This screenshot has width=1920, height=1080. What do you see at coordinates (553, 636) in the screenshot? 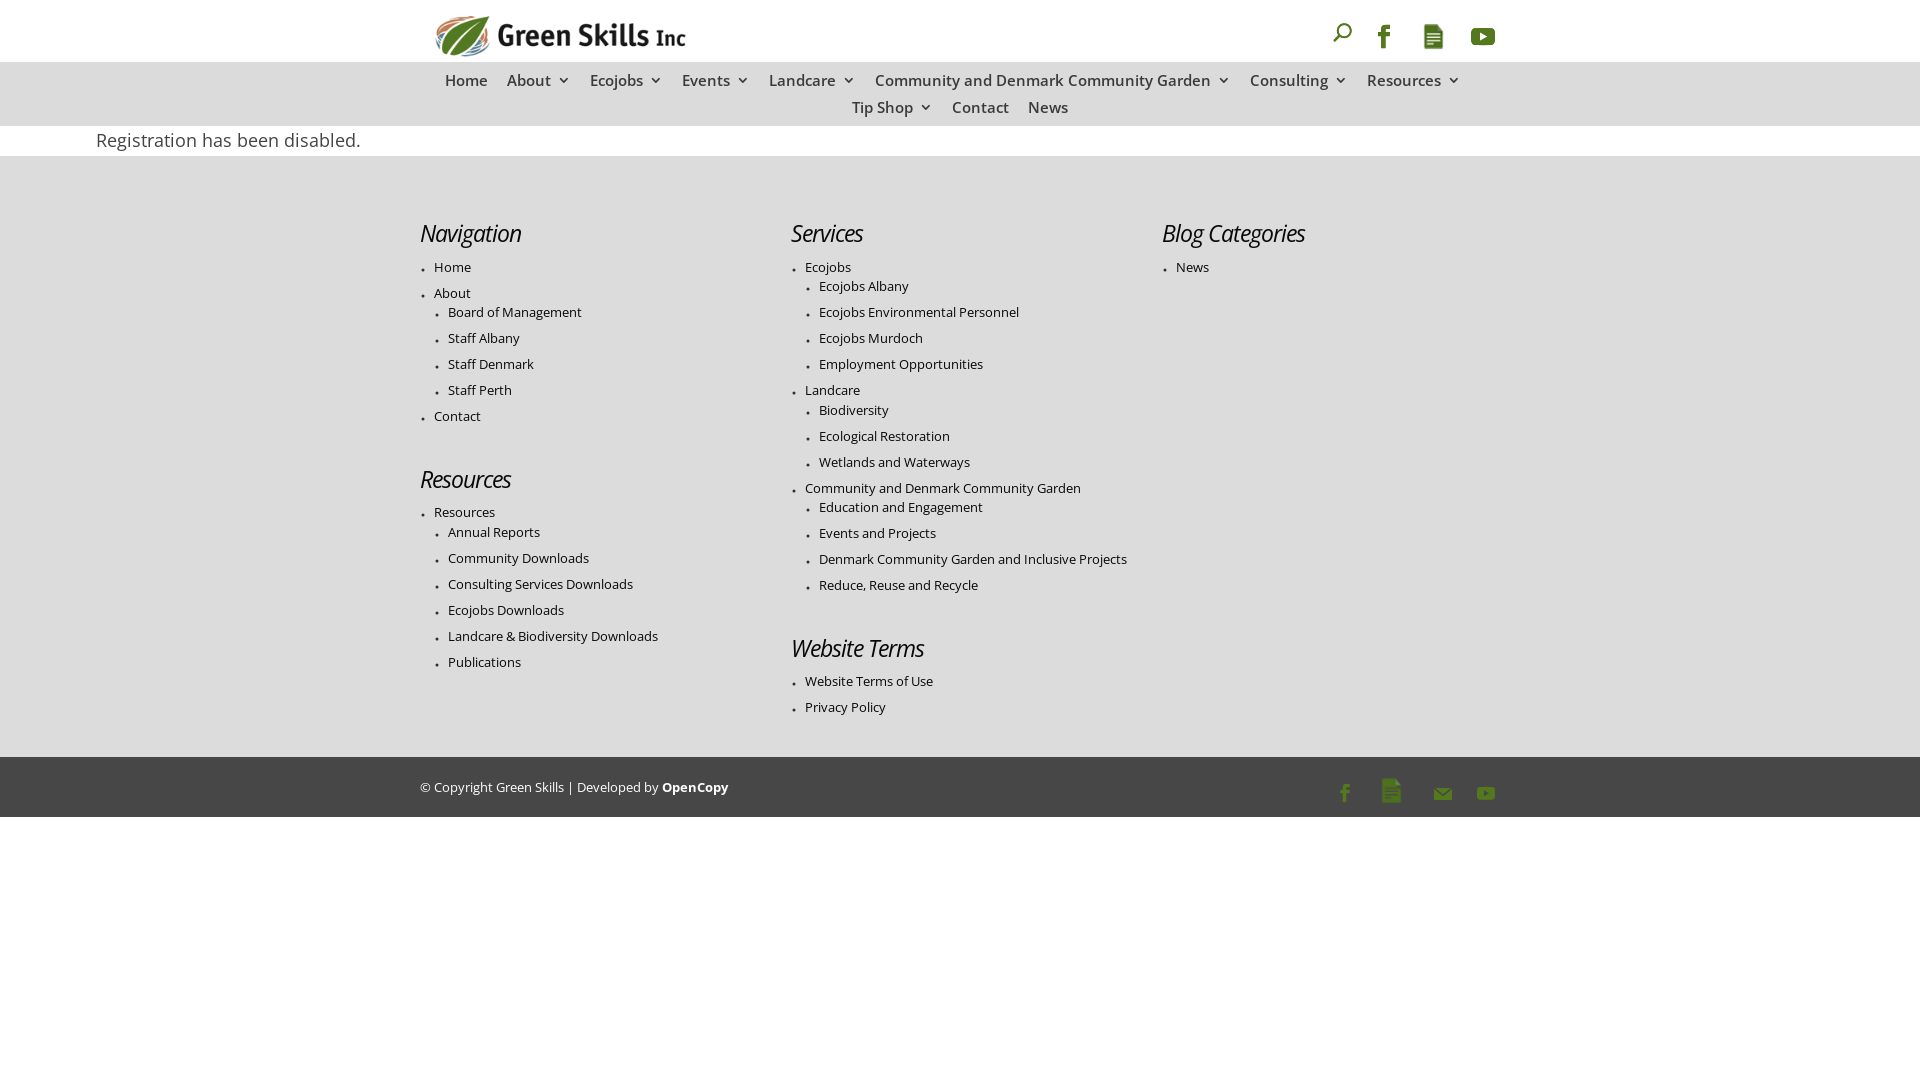
I see `Landcare & Biodiversity Downloads` at bounding box center [553, 636].